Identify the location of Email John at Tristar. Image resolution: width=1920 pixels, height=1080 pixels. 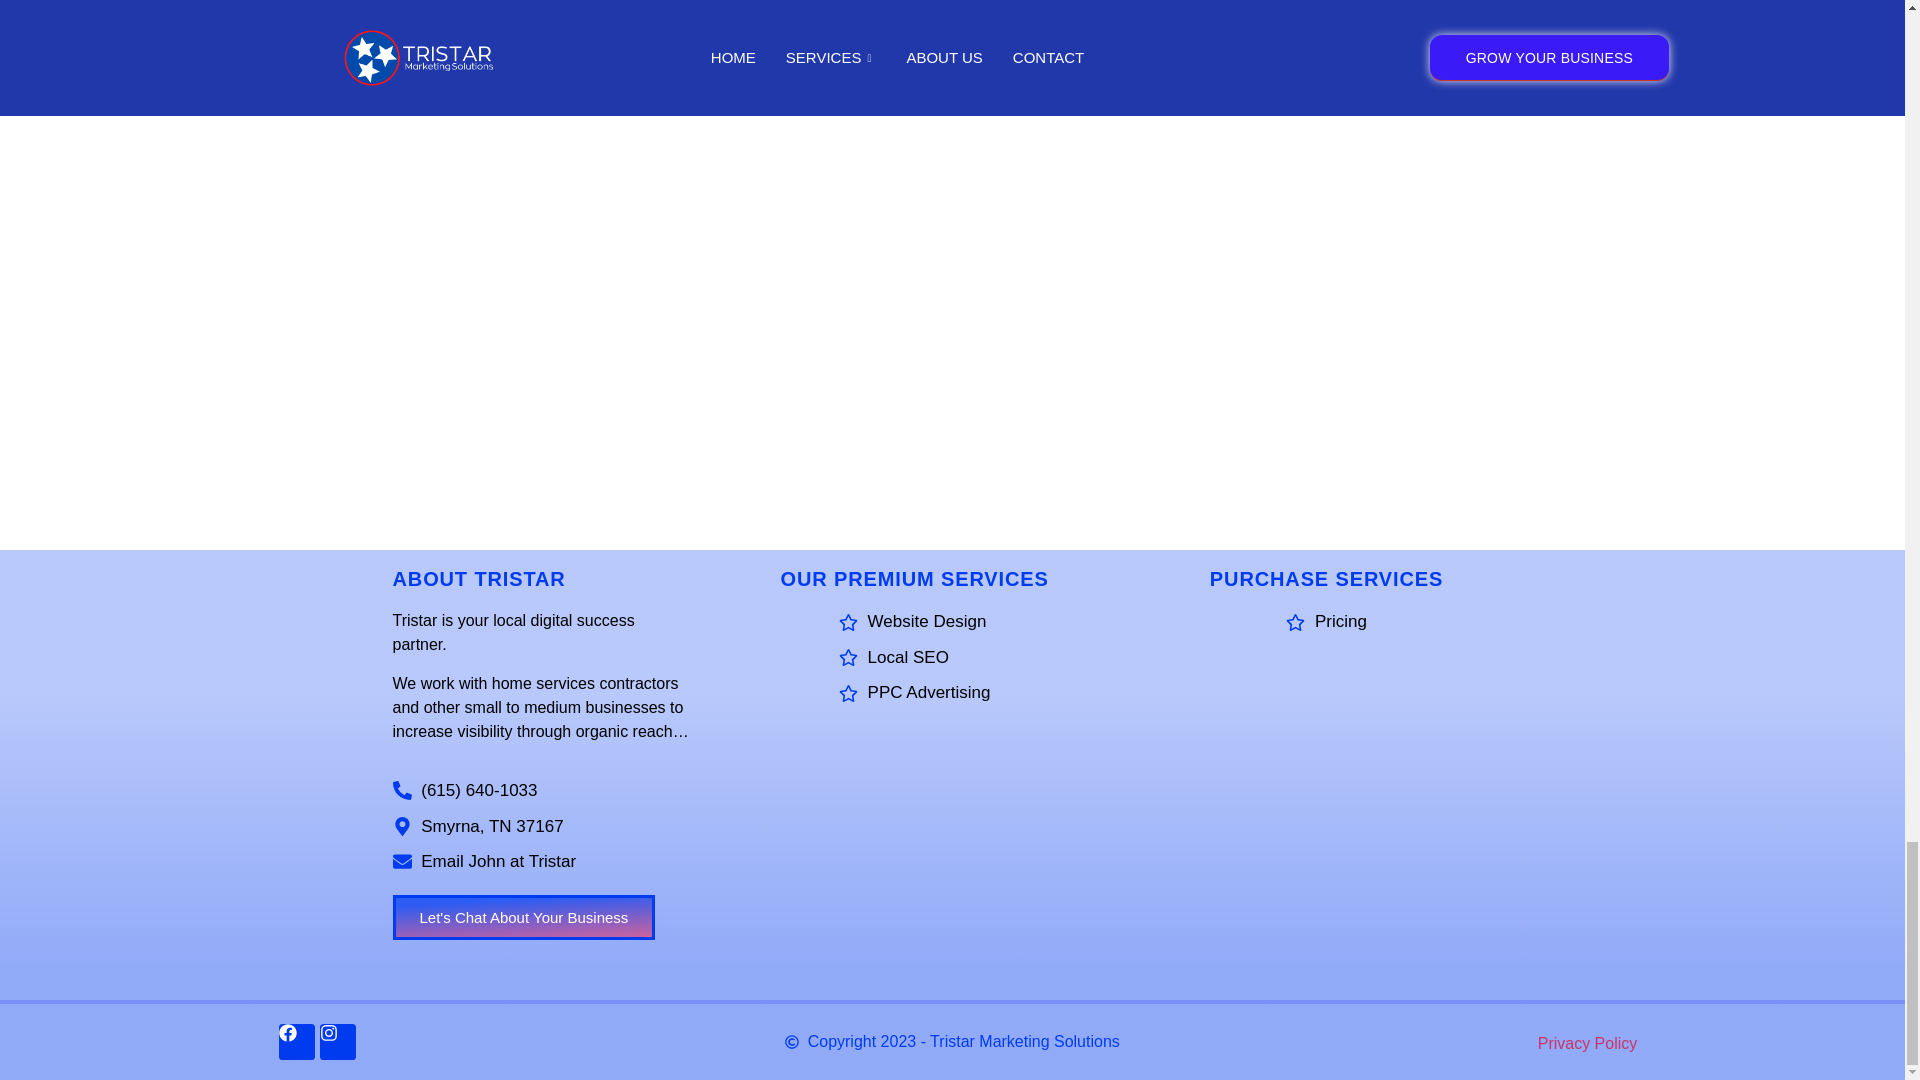
(539, 861).